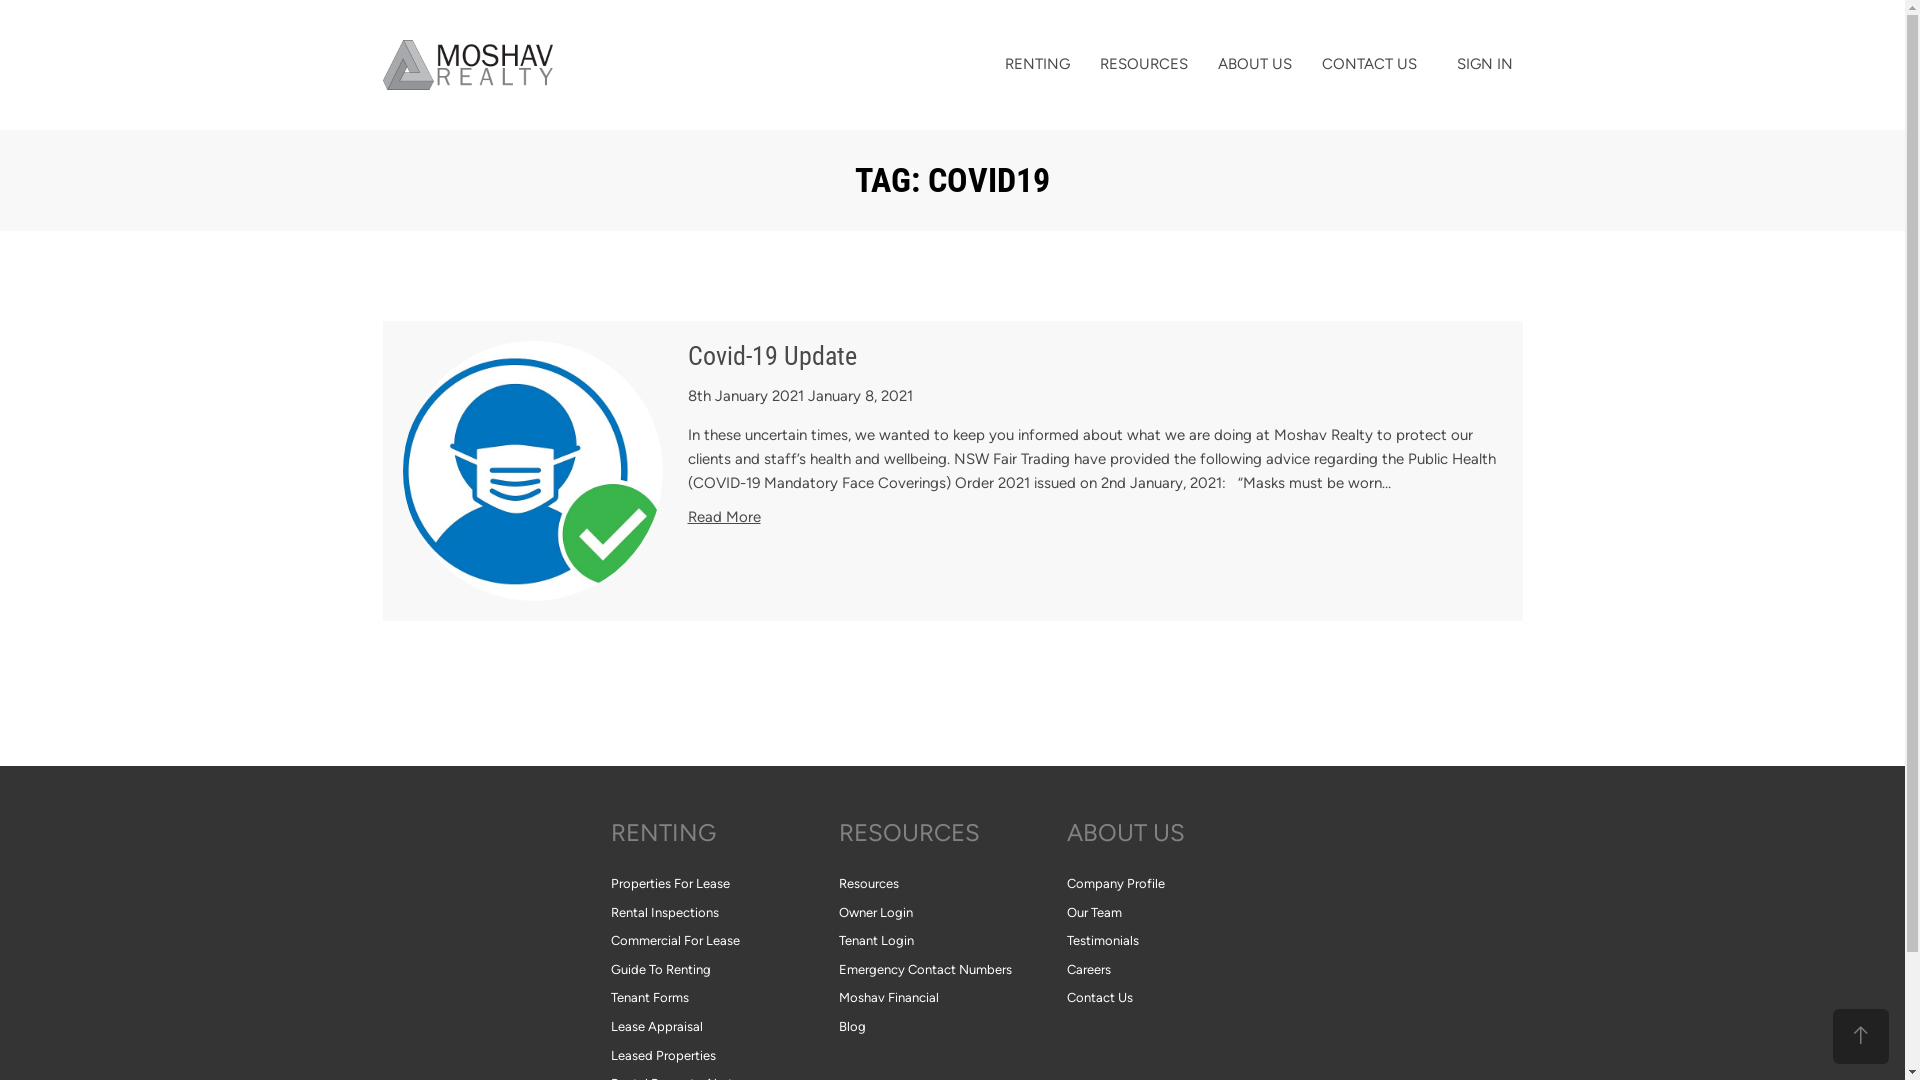  I want to click on Emergency Contact Numbers, so click(952, 970).